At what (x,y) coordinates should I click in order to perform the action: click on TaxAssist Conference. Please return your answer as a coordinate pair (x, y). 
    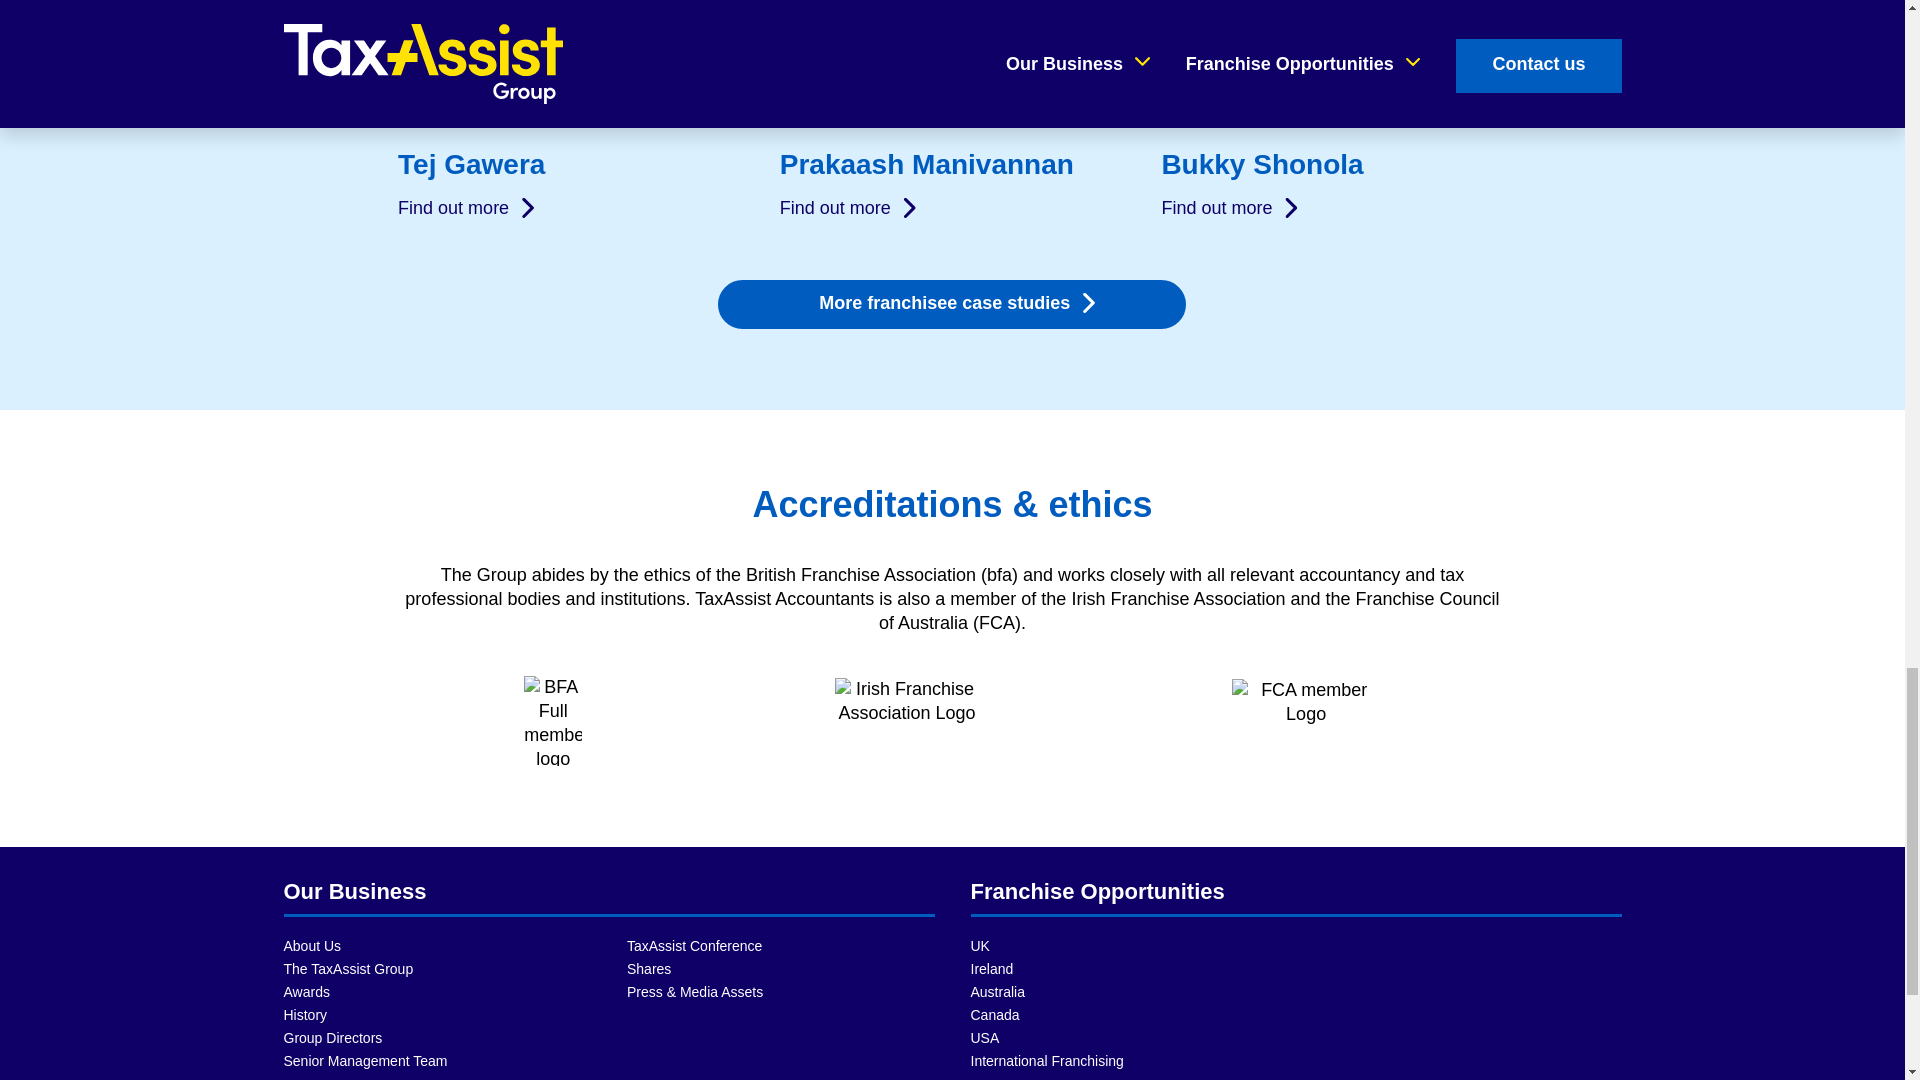
    Looking at the image, I should click on (781, 946).